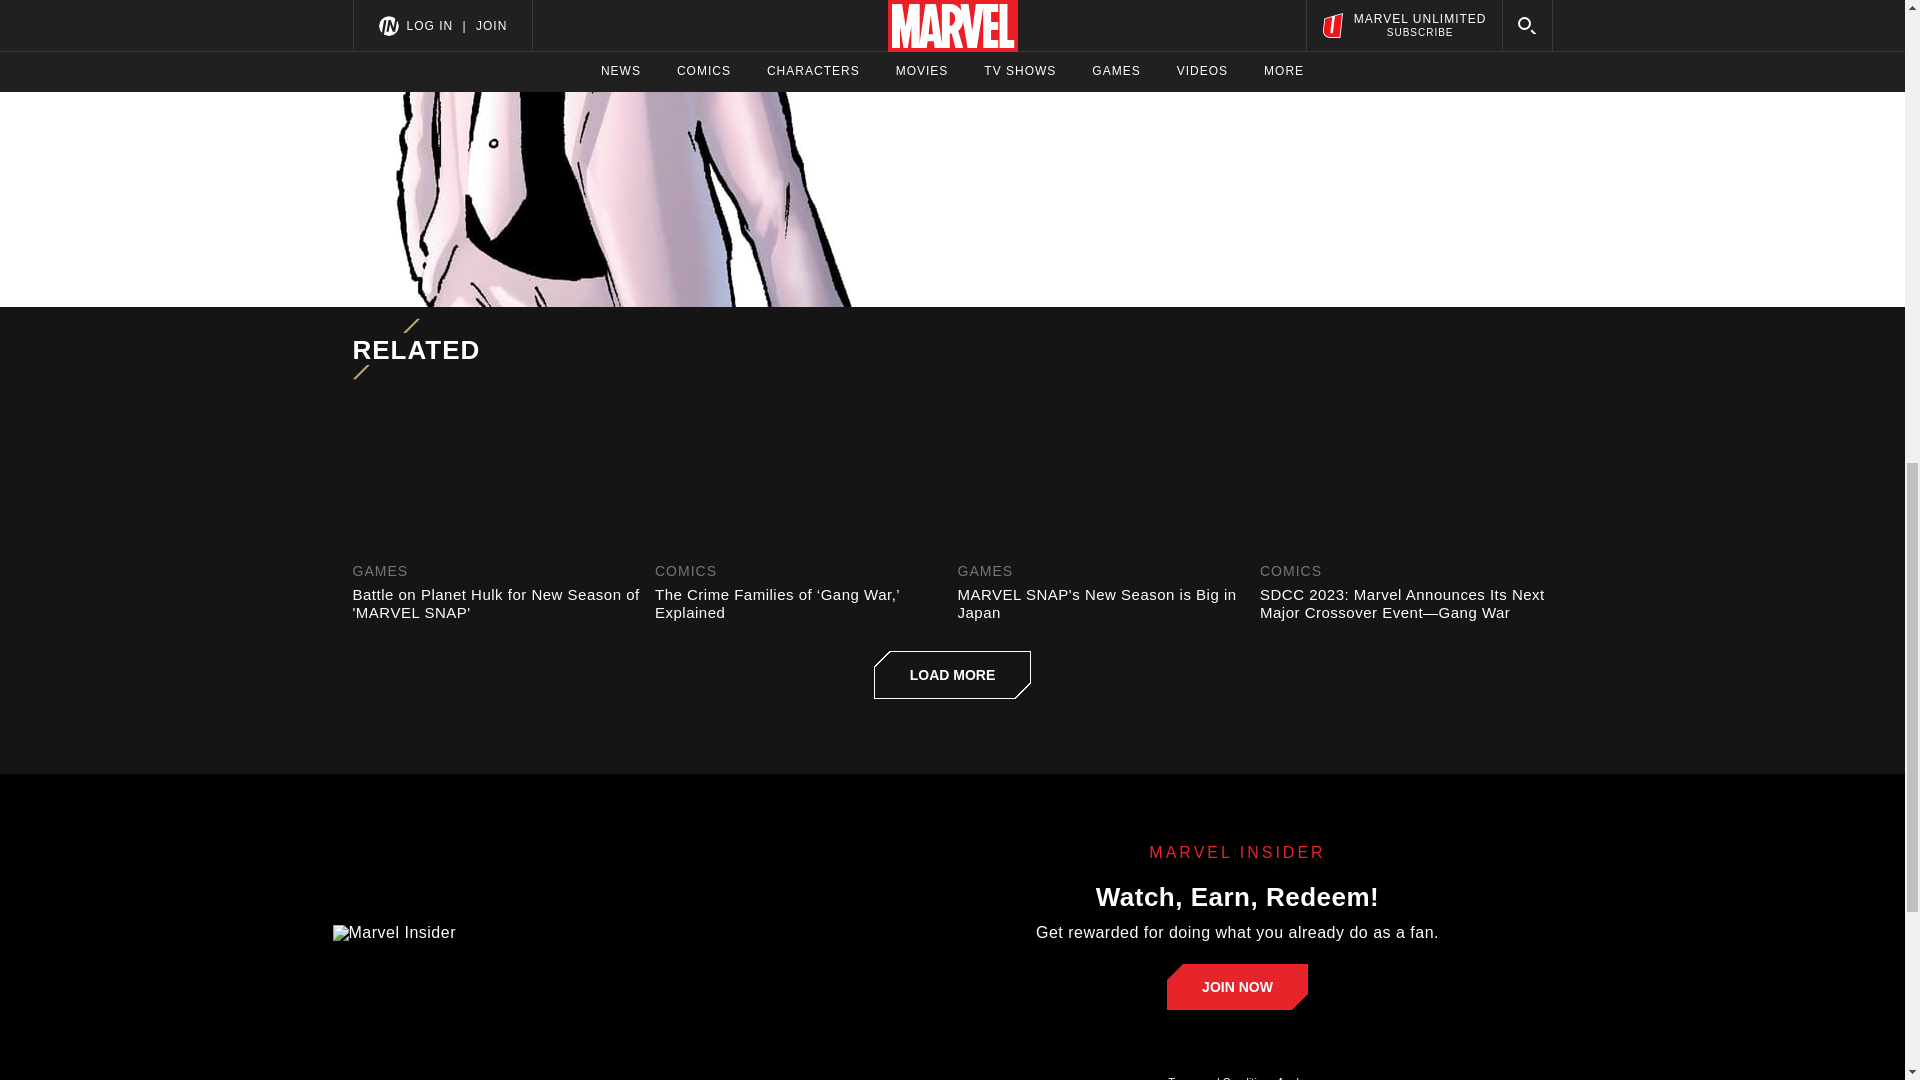 The image size is (1920, 1080). Describe the element at coordinates (1237, 986) in the screenshot. I see `JOIN NOW` at that location.